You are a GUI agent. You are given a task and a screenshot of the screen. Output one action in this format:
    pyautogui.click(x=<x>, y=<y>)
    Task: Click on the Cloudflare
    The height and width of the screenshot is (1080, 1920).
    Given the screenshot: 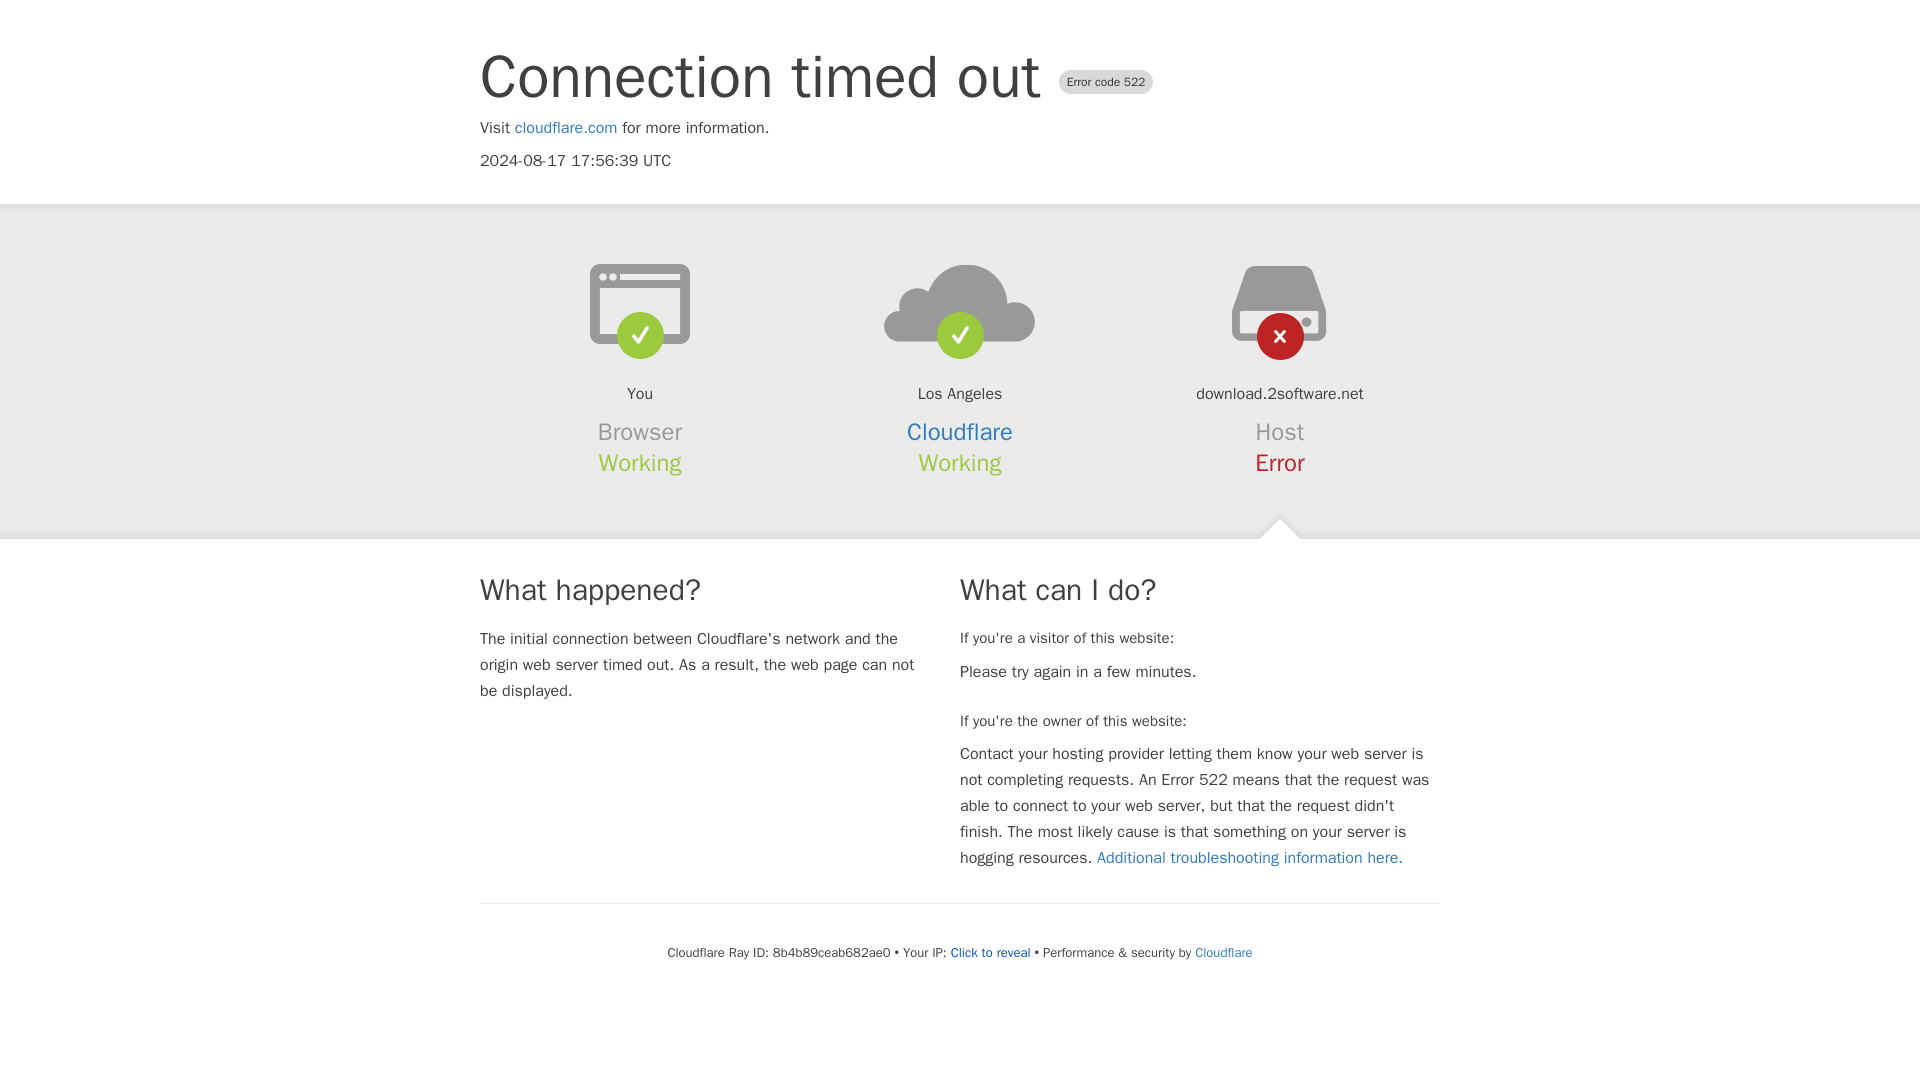 What is the action you would take?
    pyautogui.click(x=960, y=432)
    